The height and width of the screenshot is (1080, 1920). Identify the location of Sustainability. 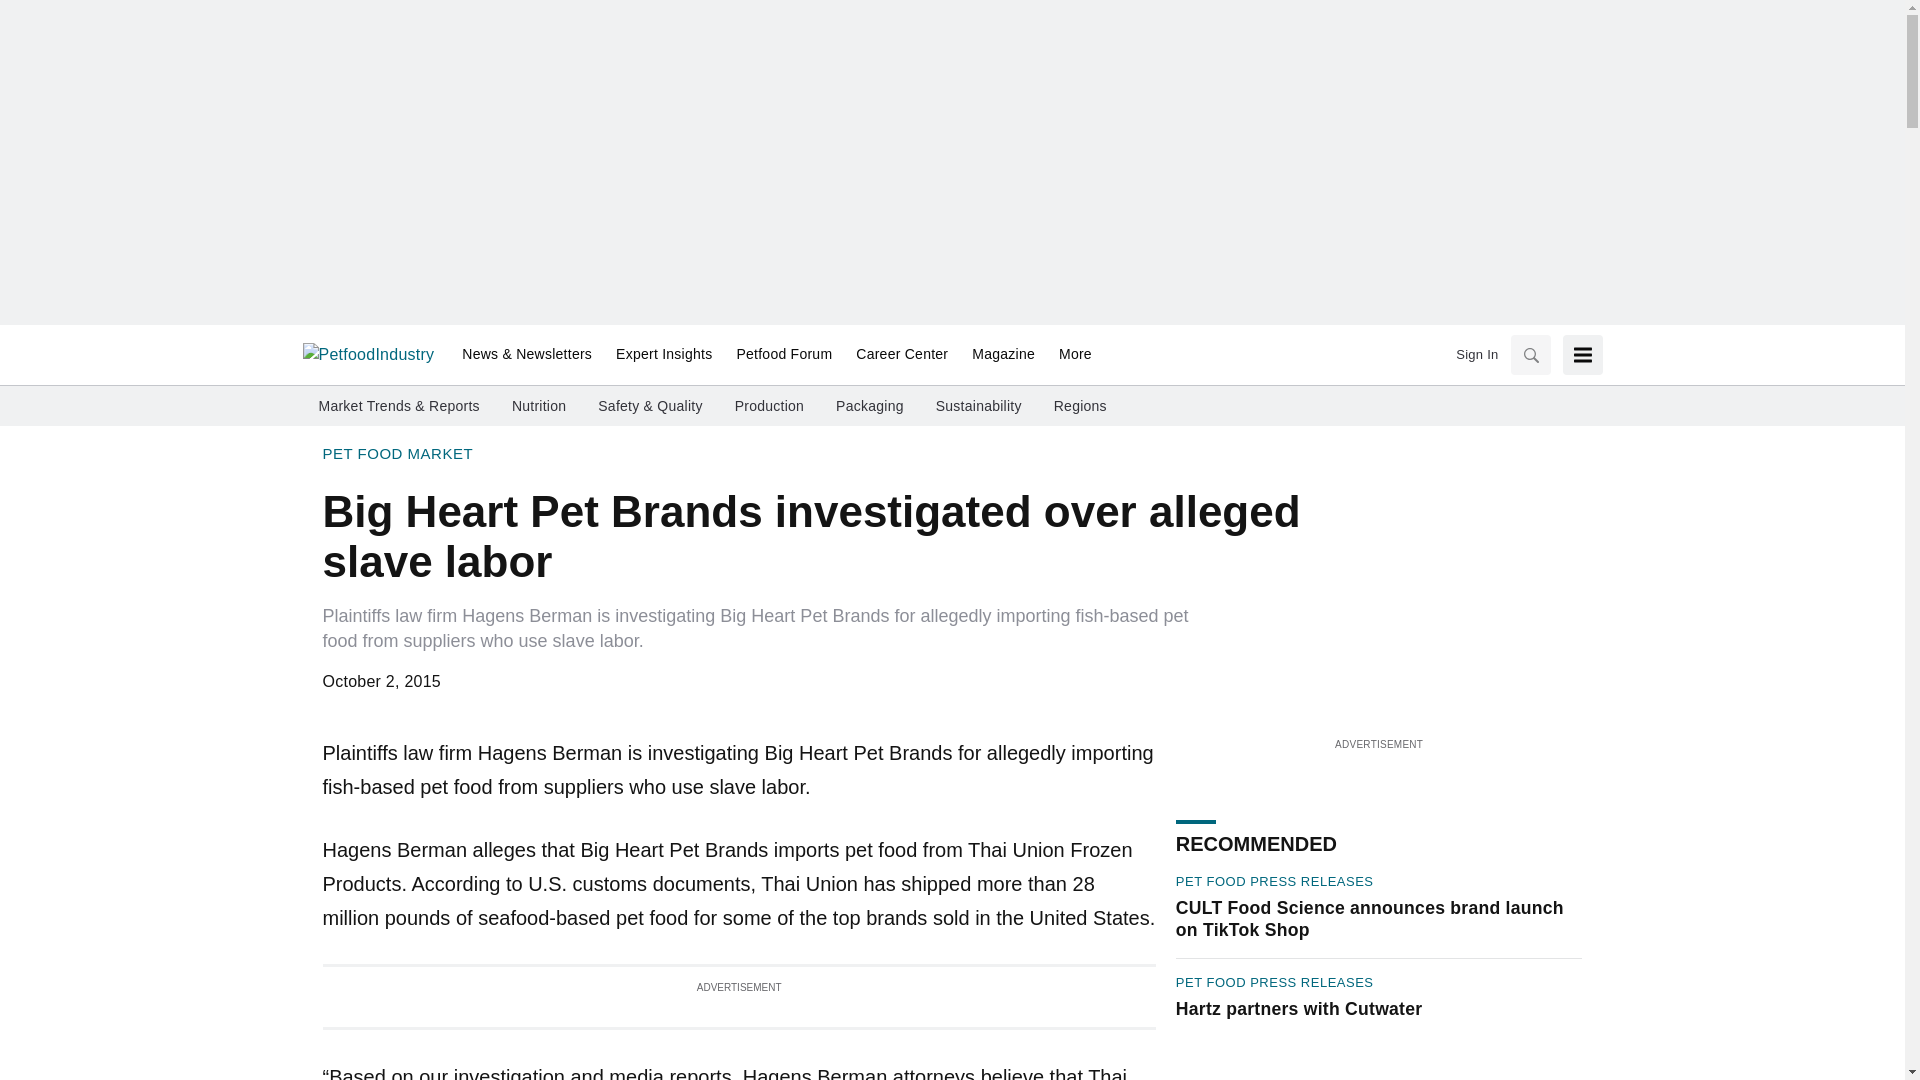
(978, 406).